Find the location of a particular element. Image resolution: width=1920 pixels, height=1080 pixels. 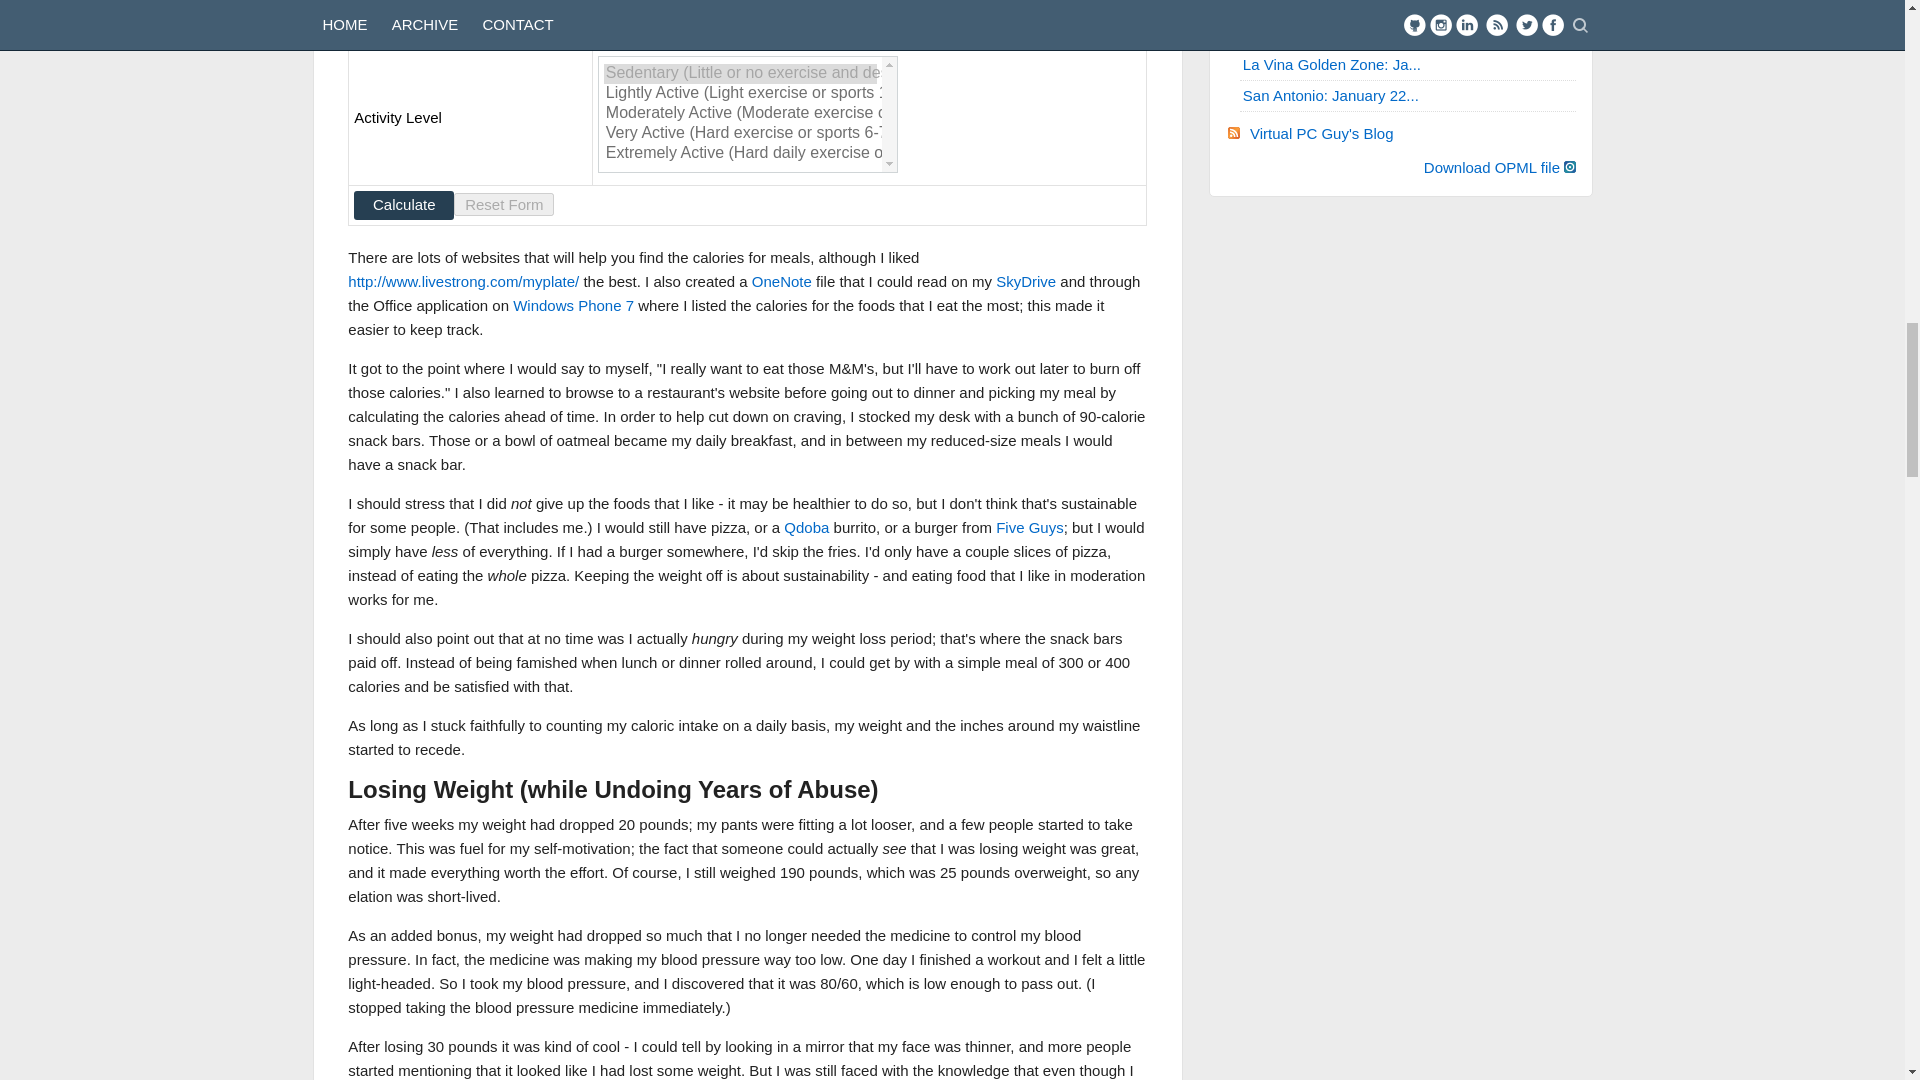

SkyDrive is located at coordinates (1026, 282).